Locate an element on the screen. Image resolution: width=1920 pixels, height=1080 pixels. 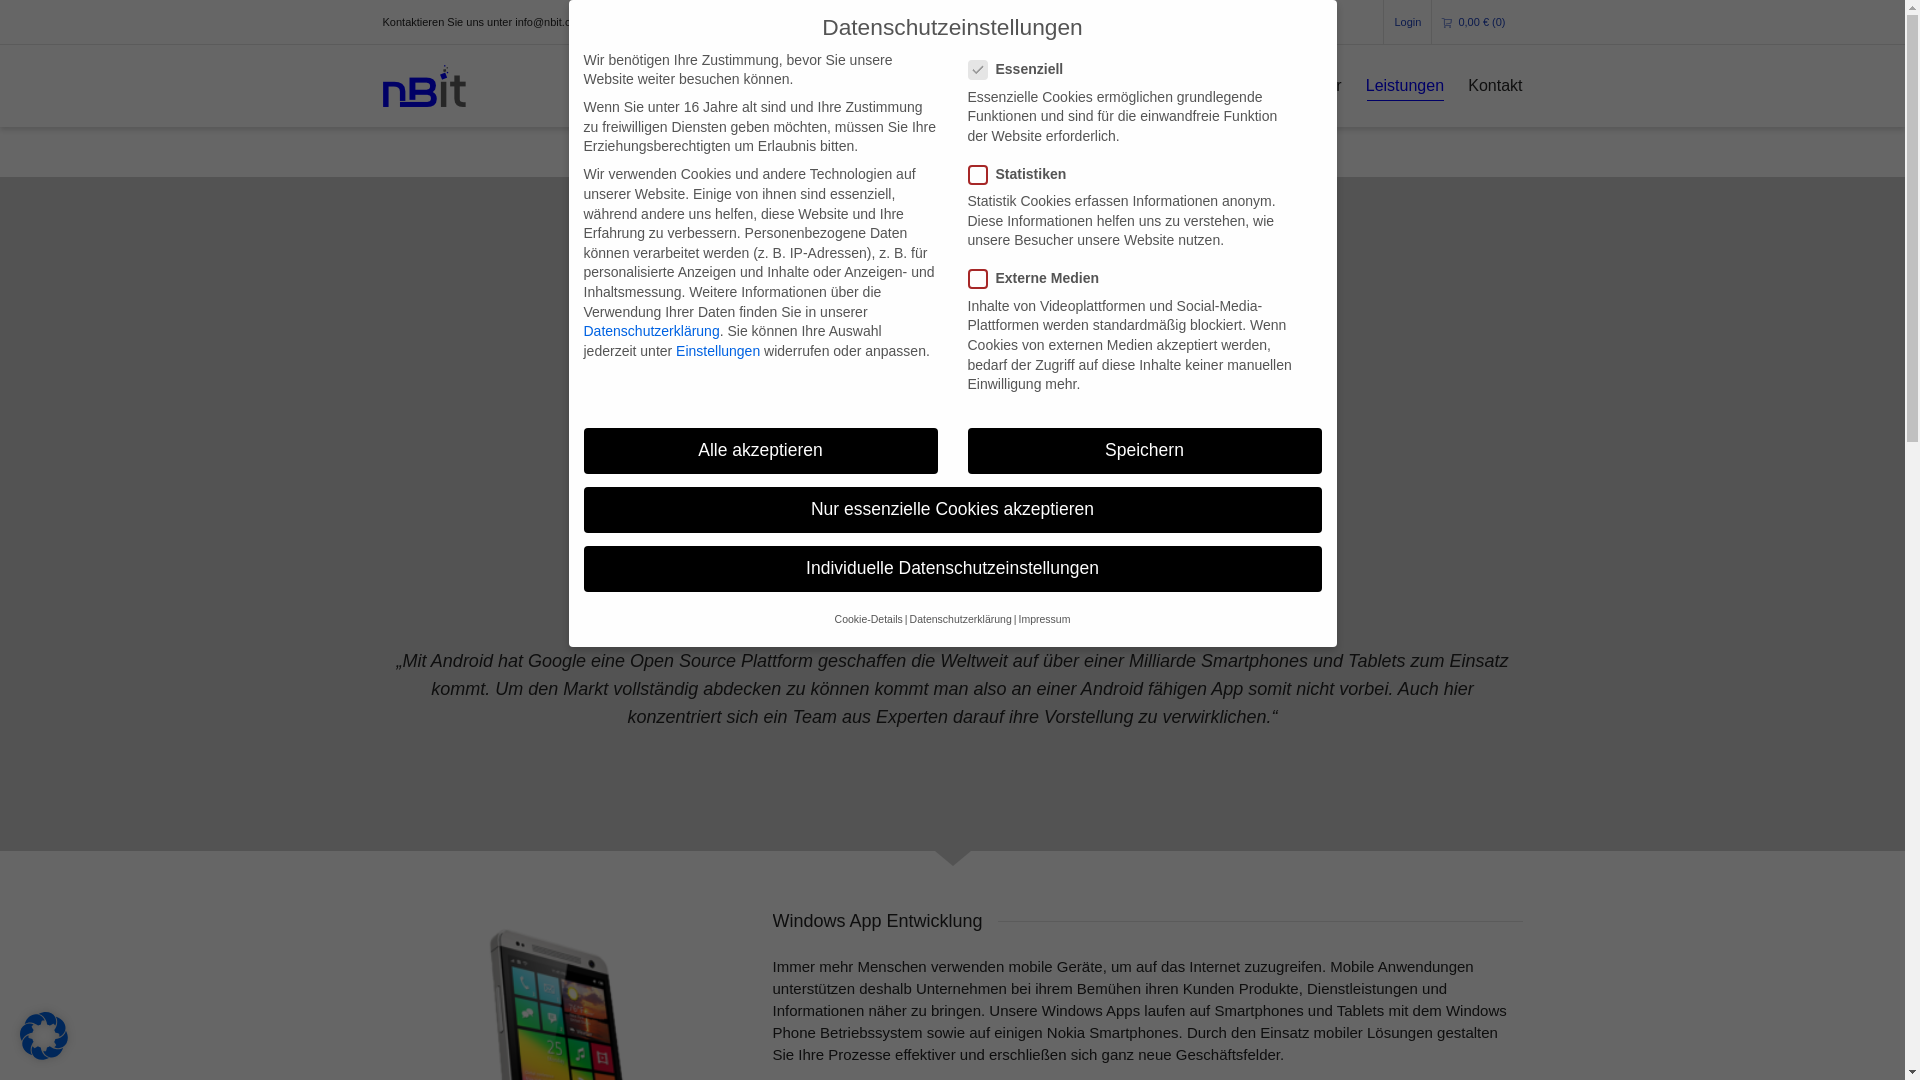
Einstellungen is located at coordinates (718, 351).